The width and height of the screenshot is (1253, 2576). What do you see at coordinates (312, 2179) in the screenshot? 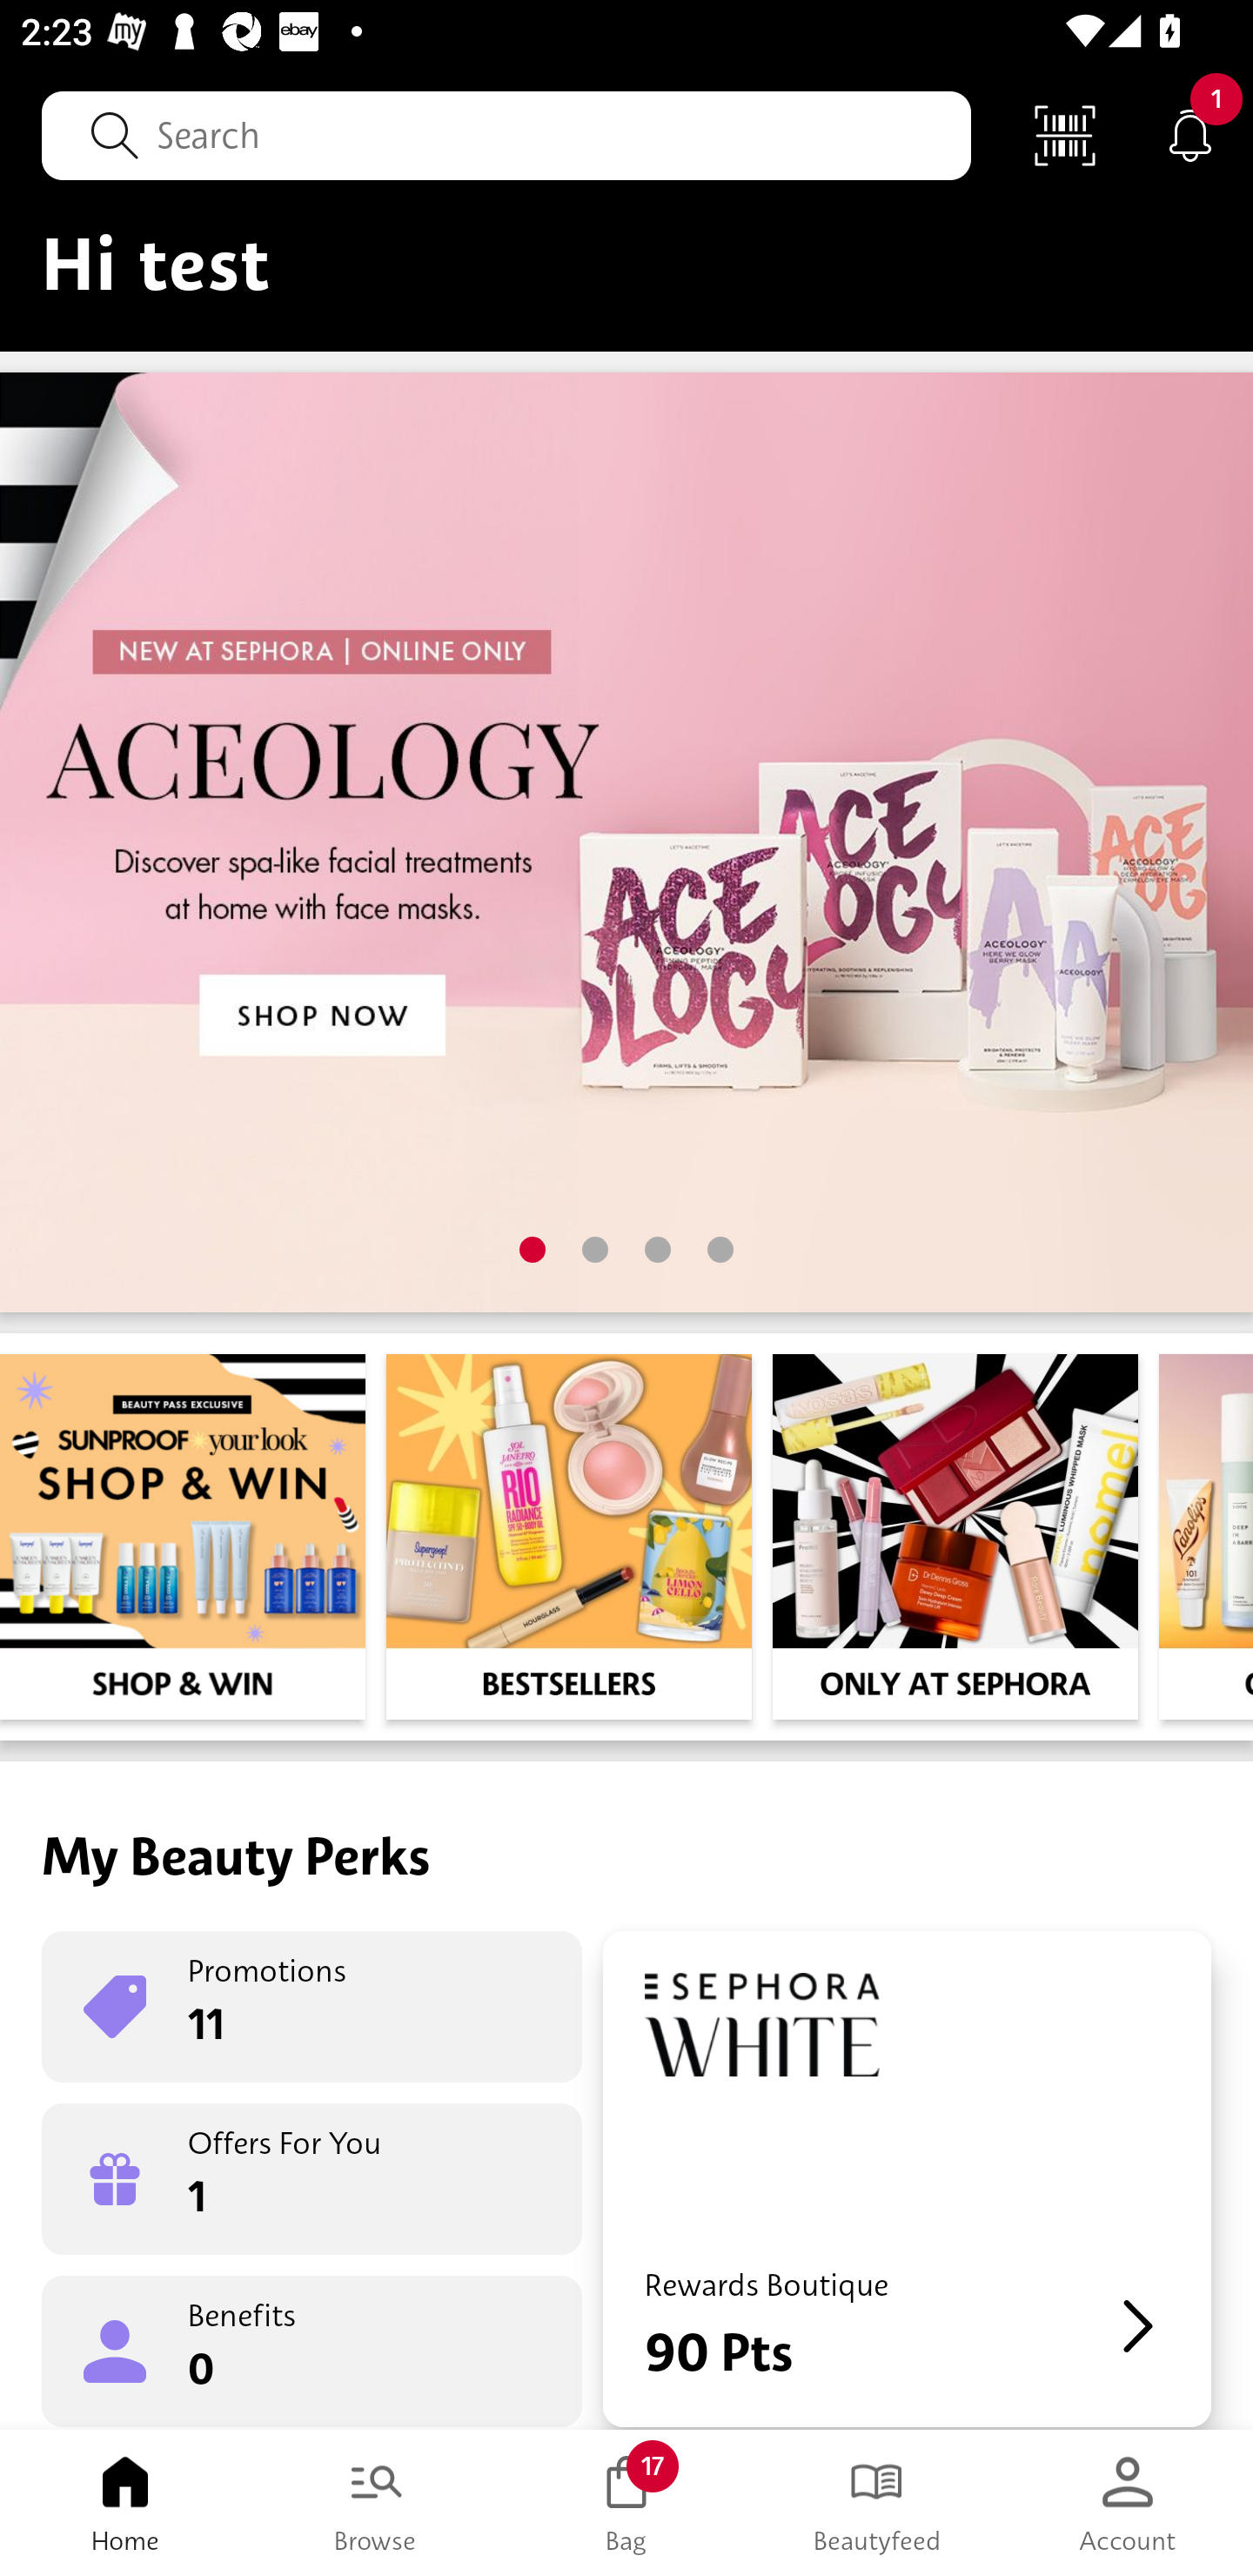
I see `Offers For You 1` at bounding box center [312, 2179].